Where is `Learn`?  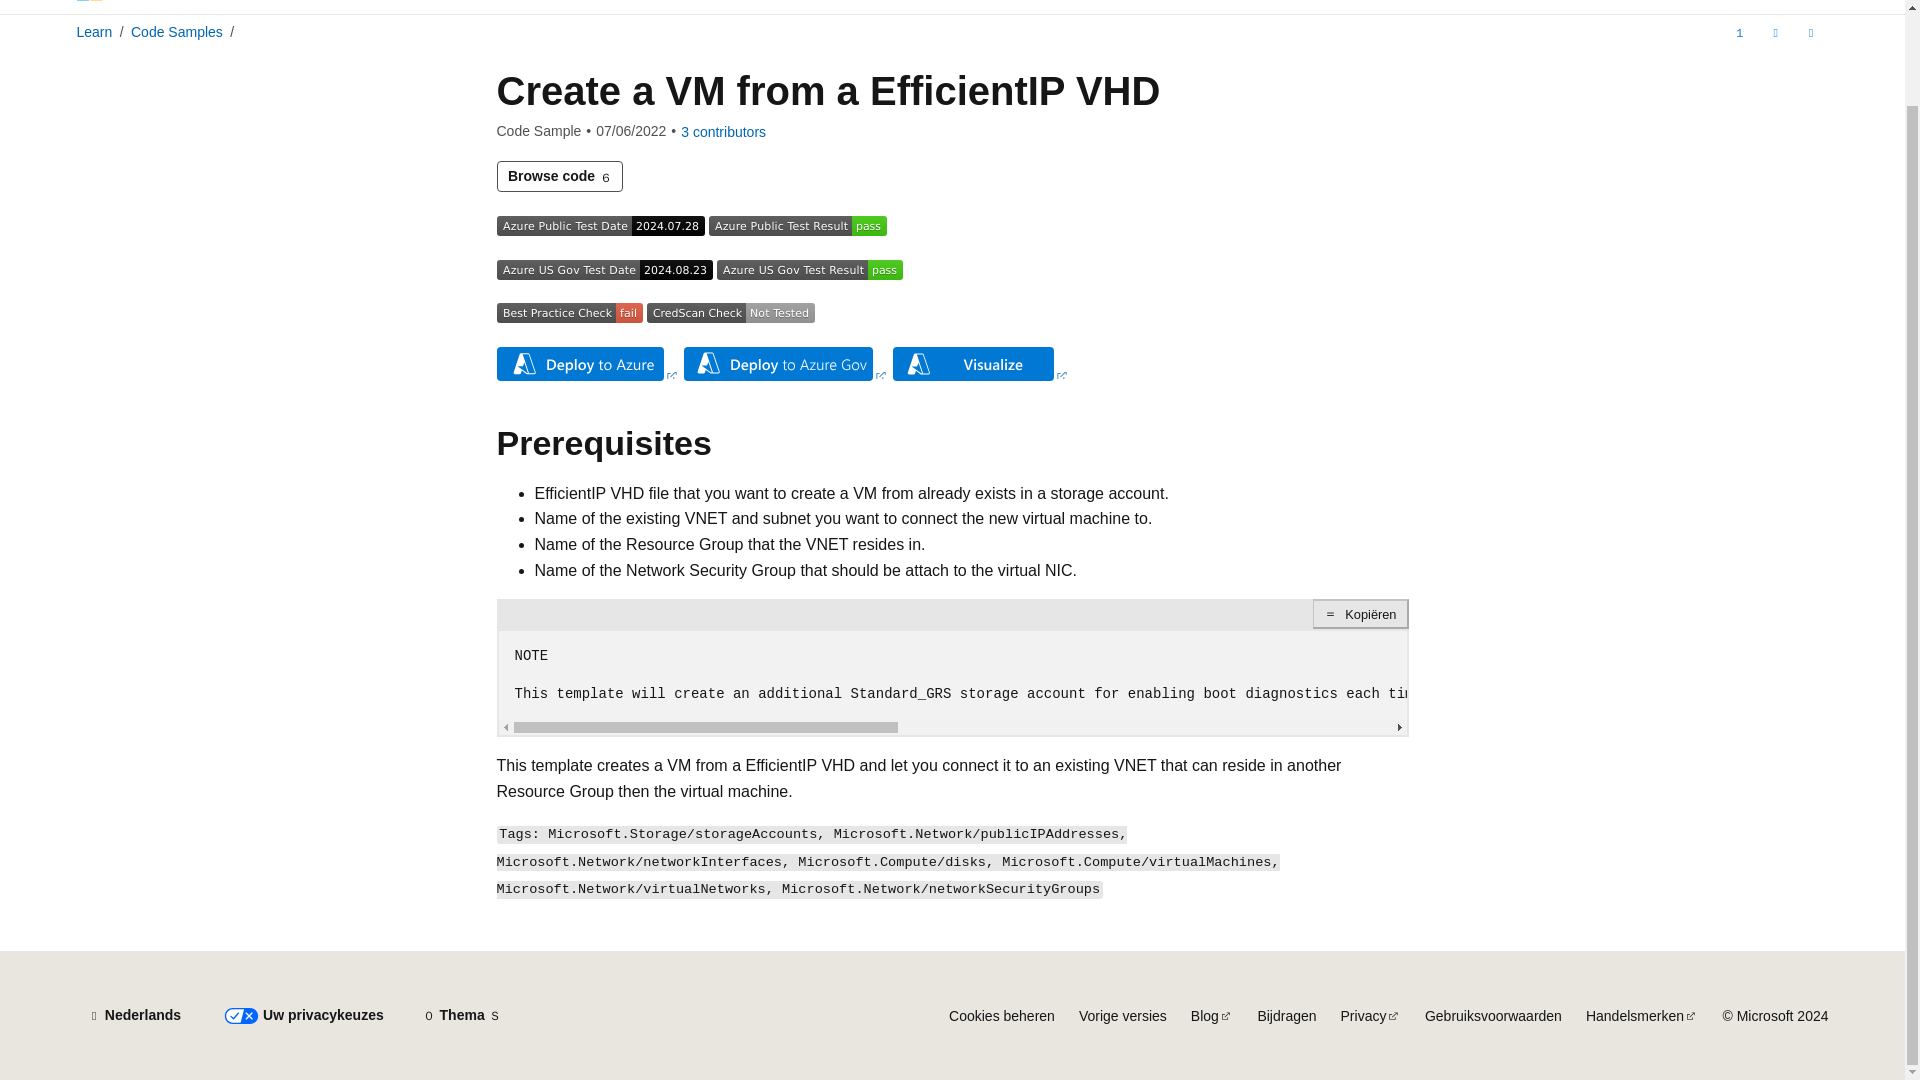 Learn is located at coordinates (94, 31).